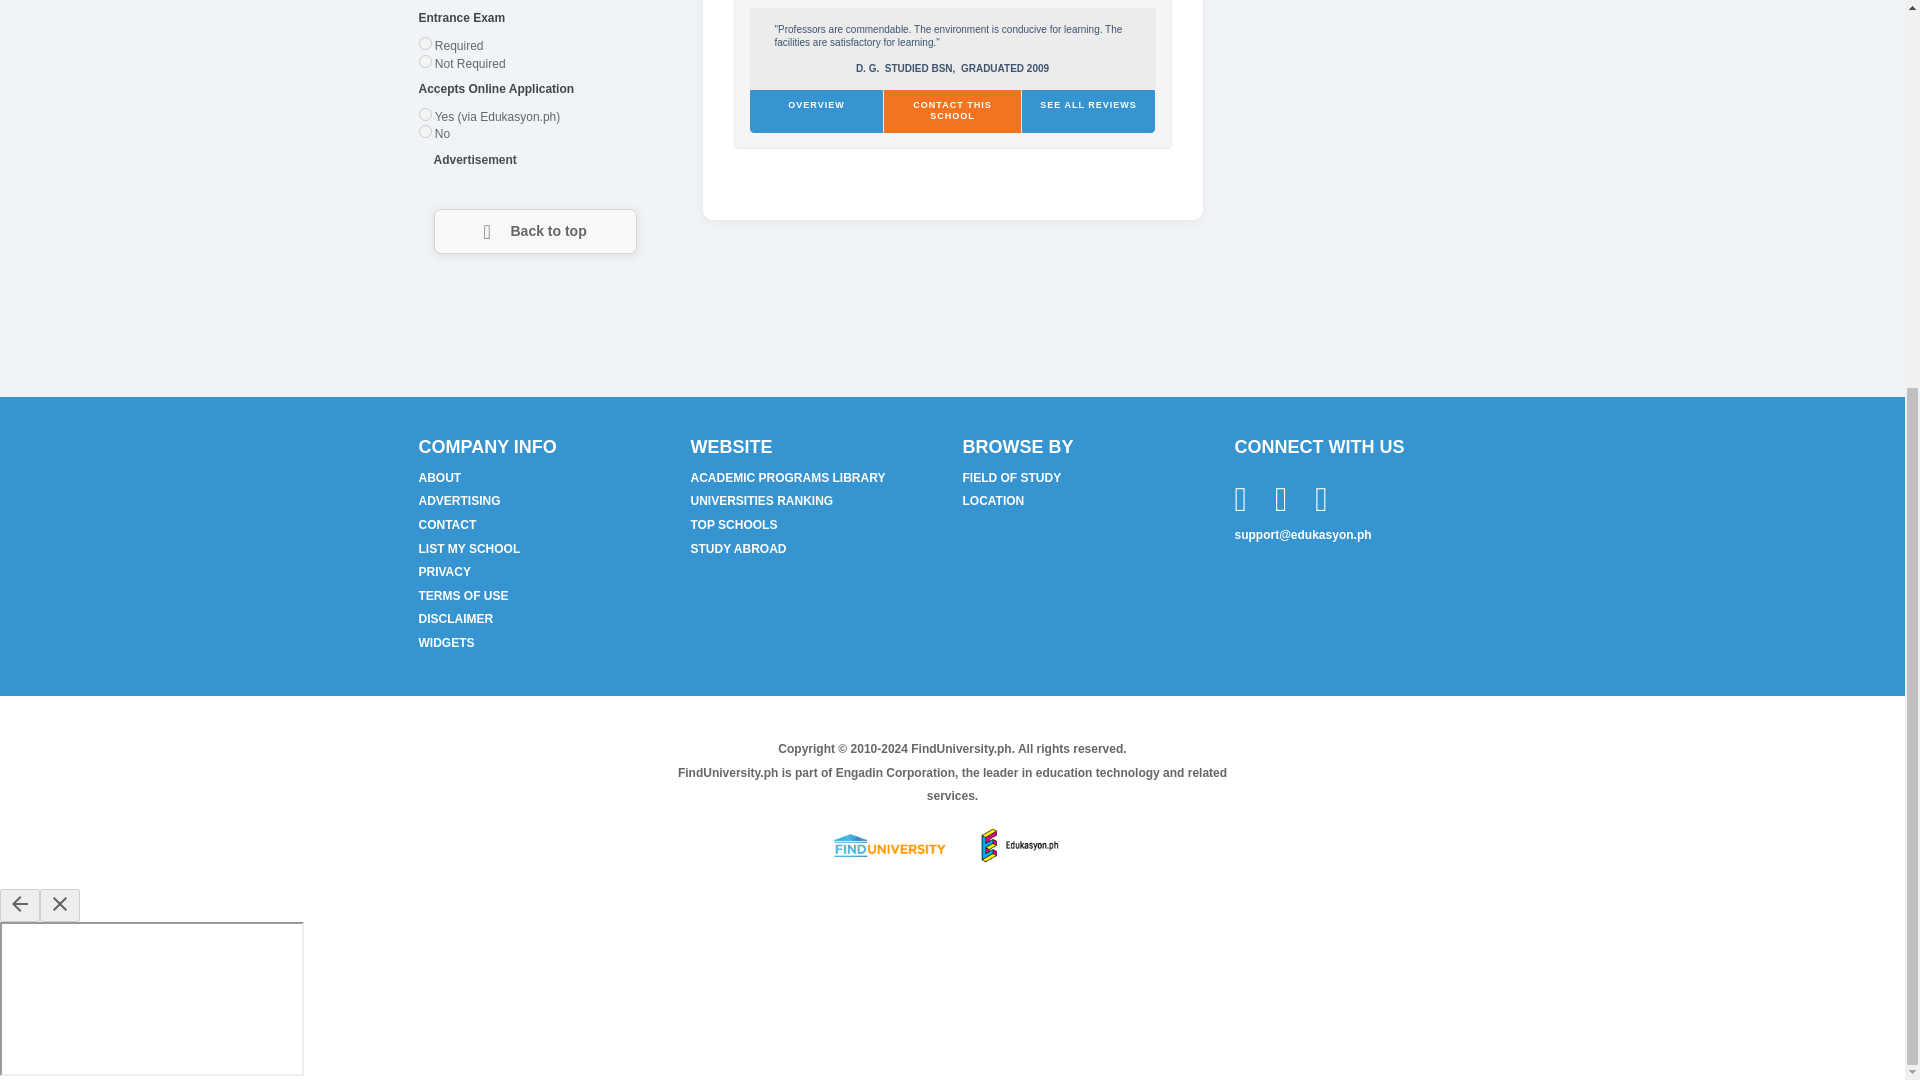  I want to click on OVERVIEW, so click(816, 110).